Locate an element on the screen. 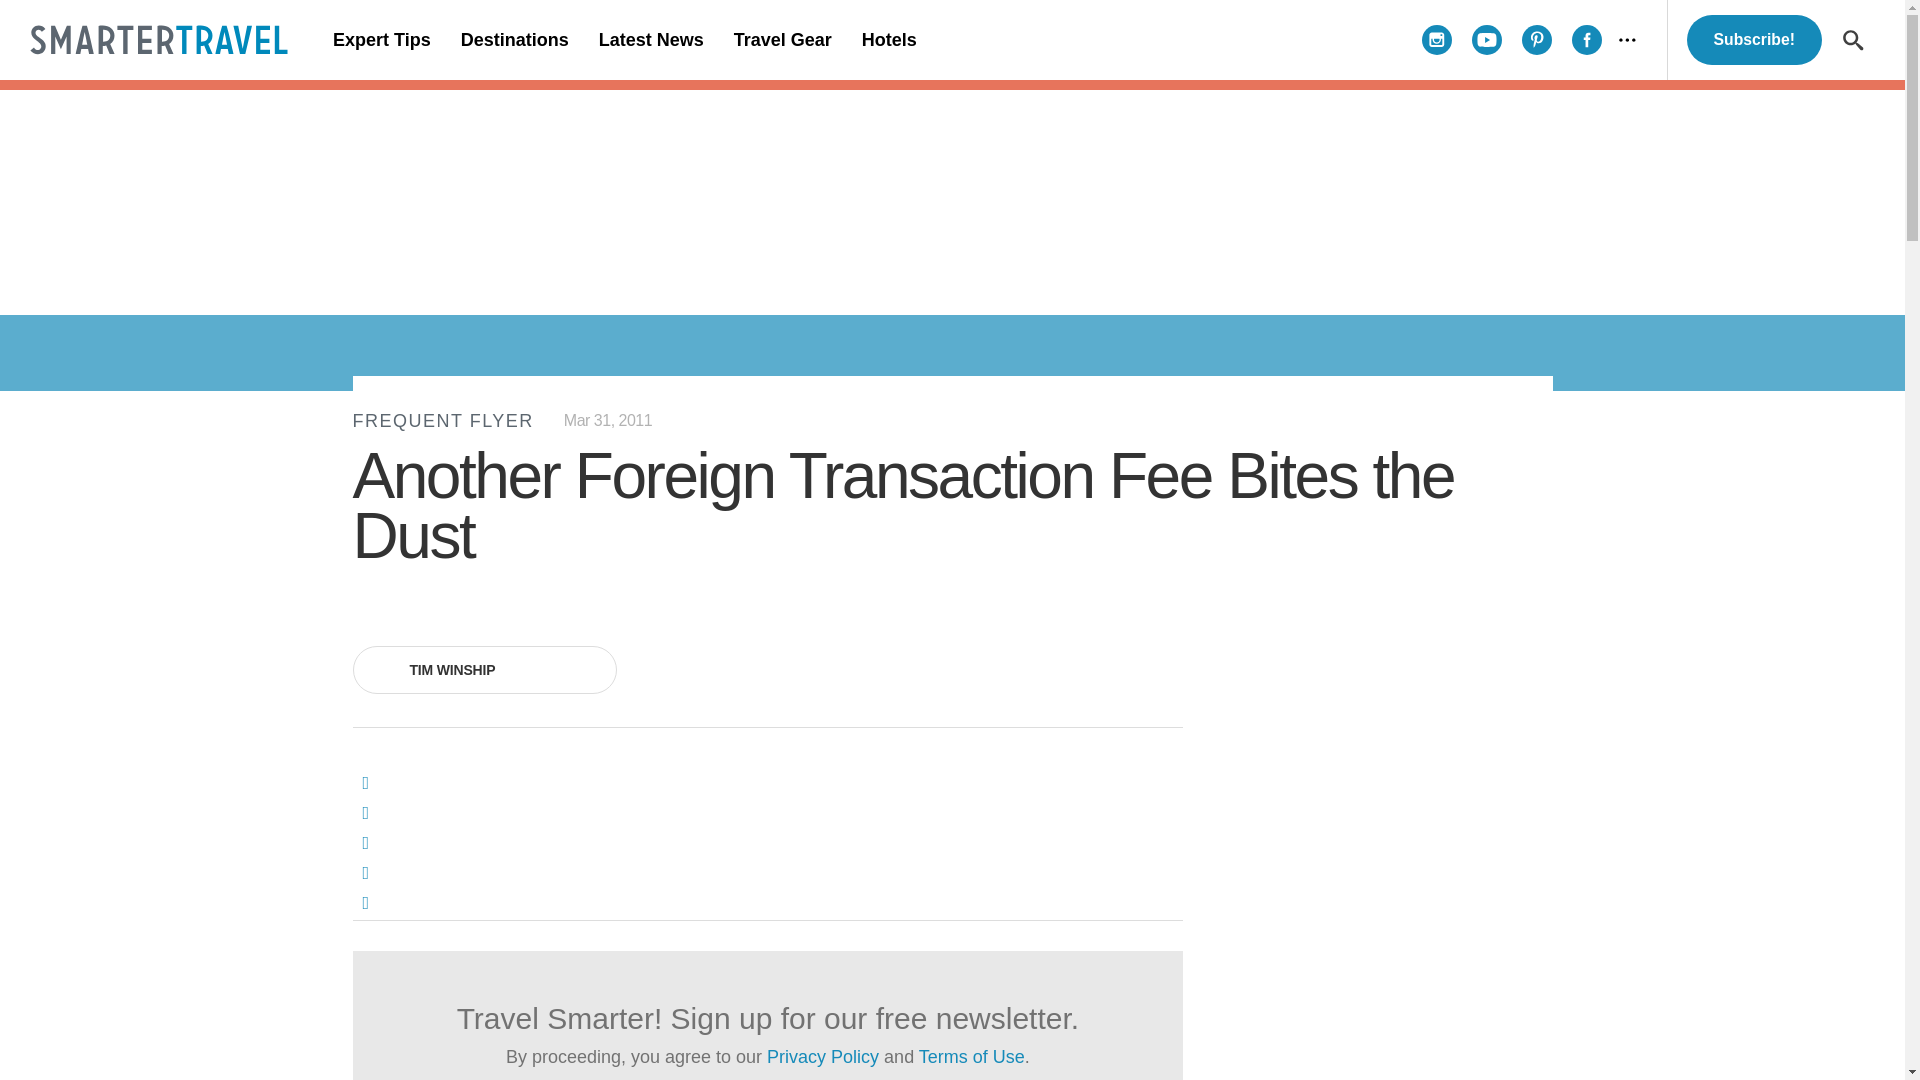 The image size is (1920, 1080). Expert Tips is located at coordinates (382, 40).